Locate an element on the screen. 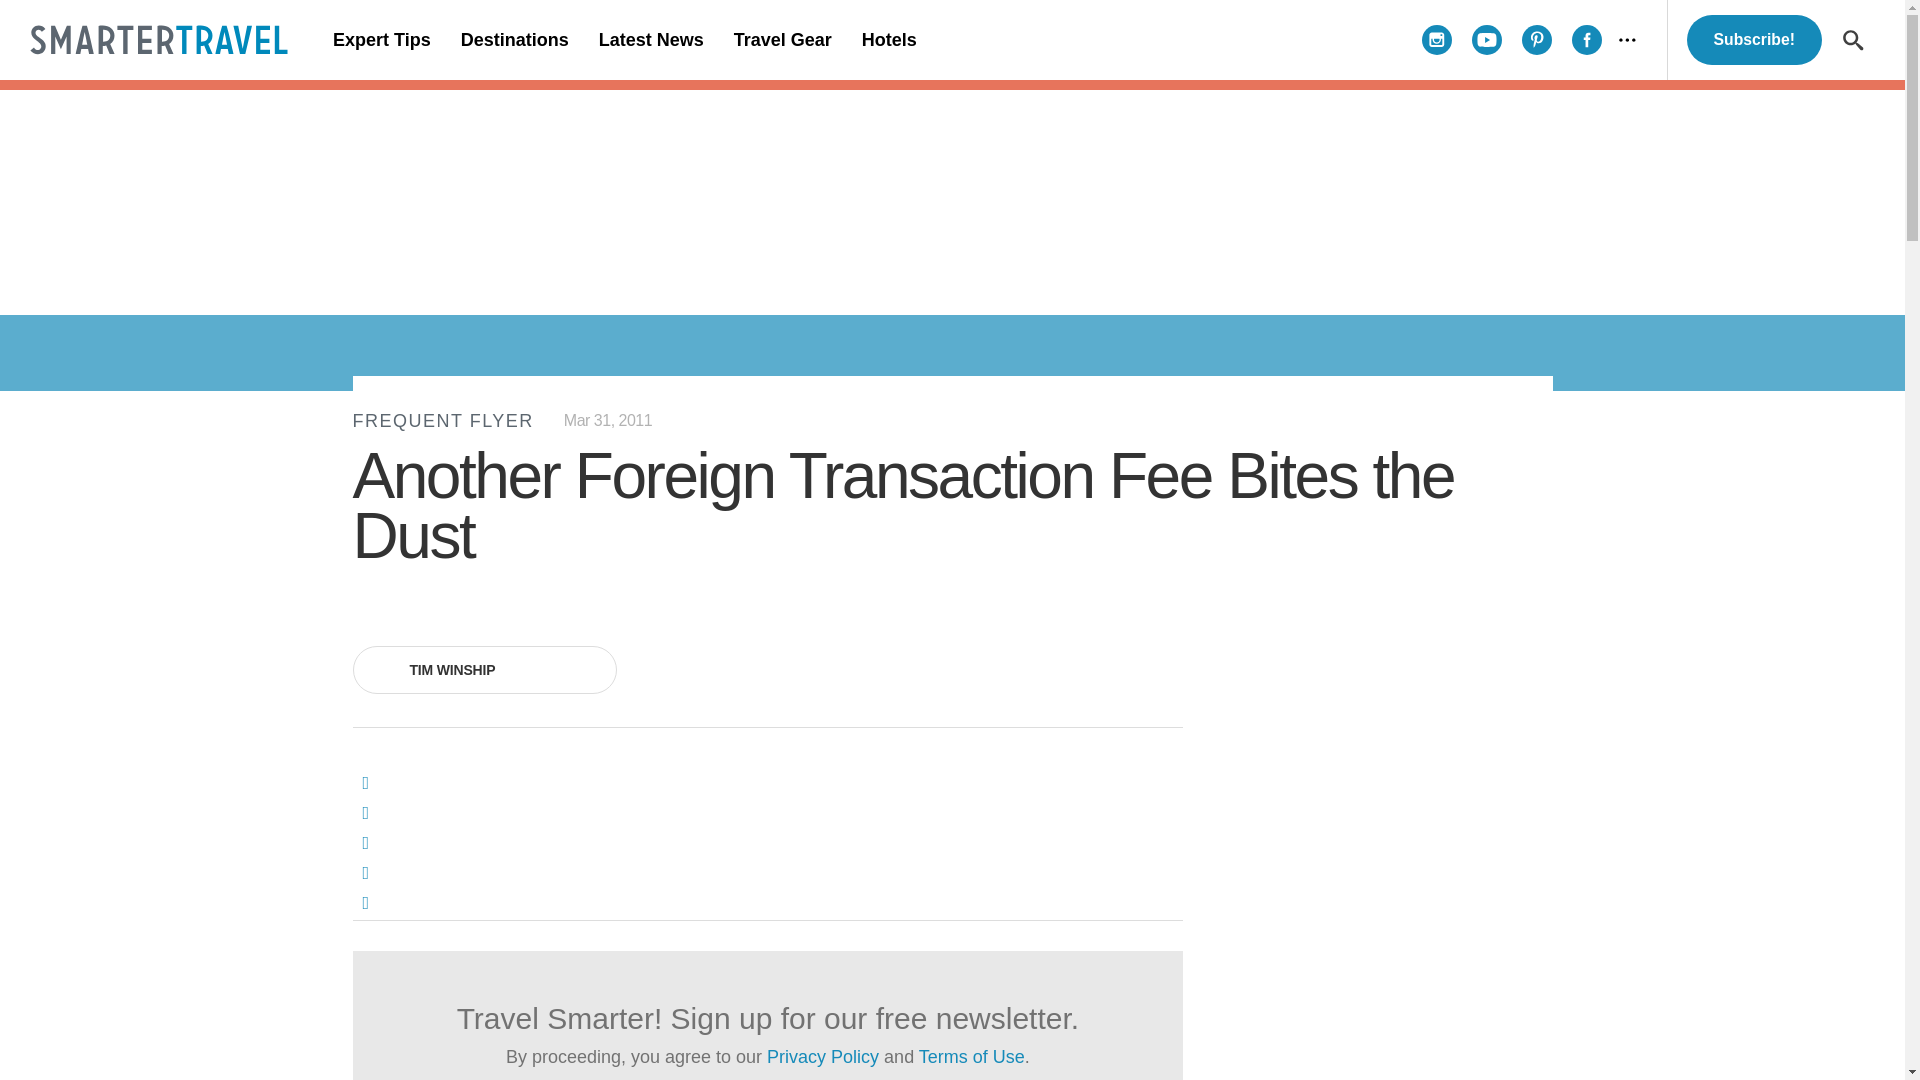 The image size is (1920, 1080). Expert Tips is located at coordinates (382, 40).